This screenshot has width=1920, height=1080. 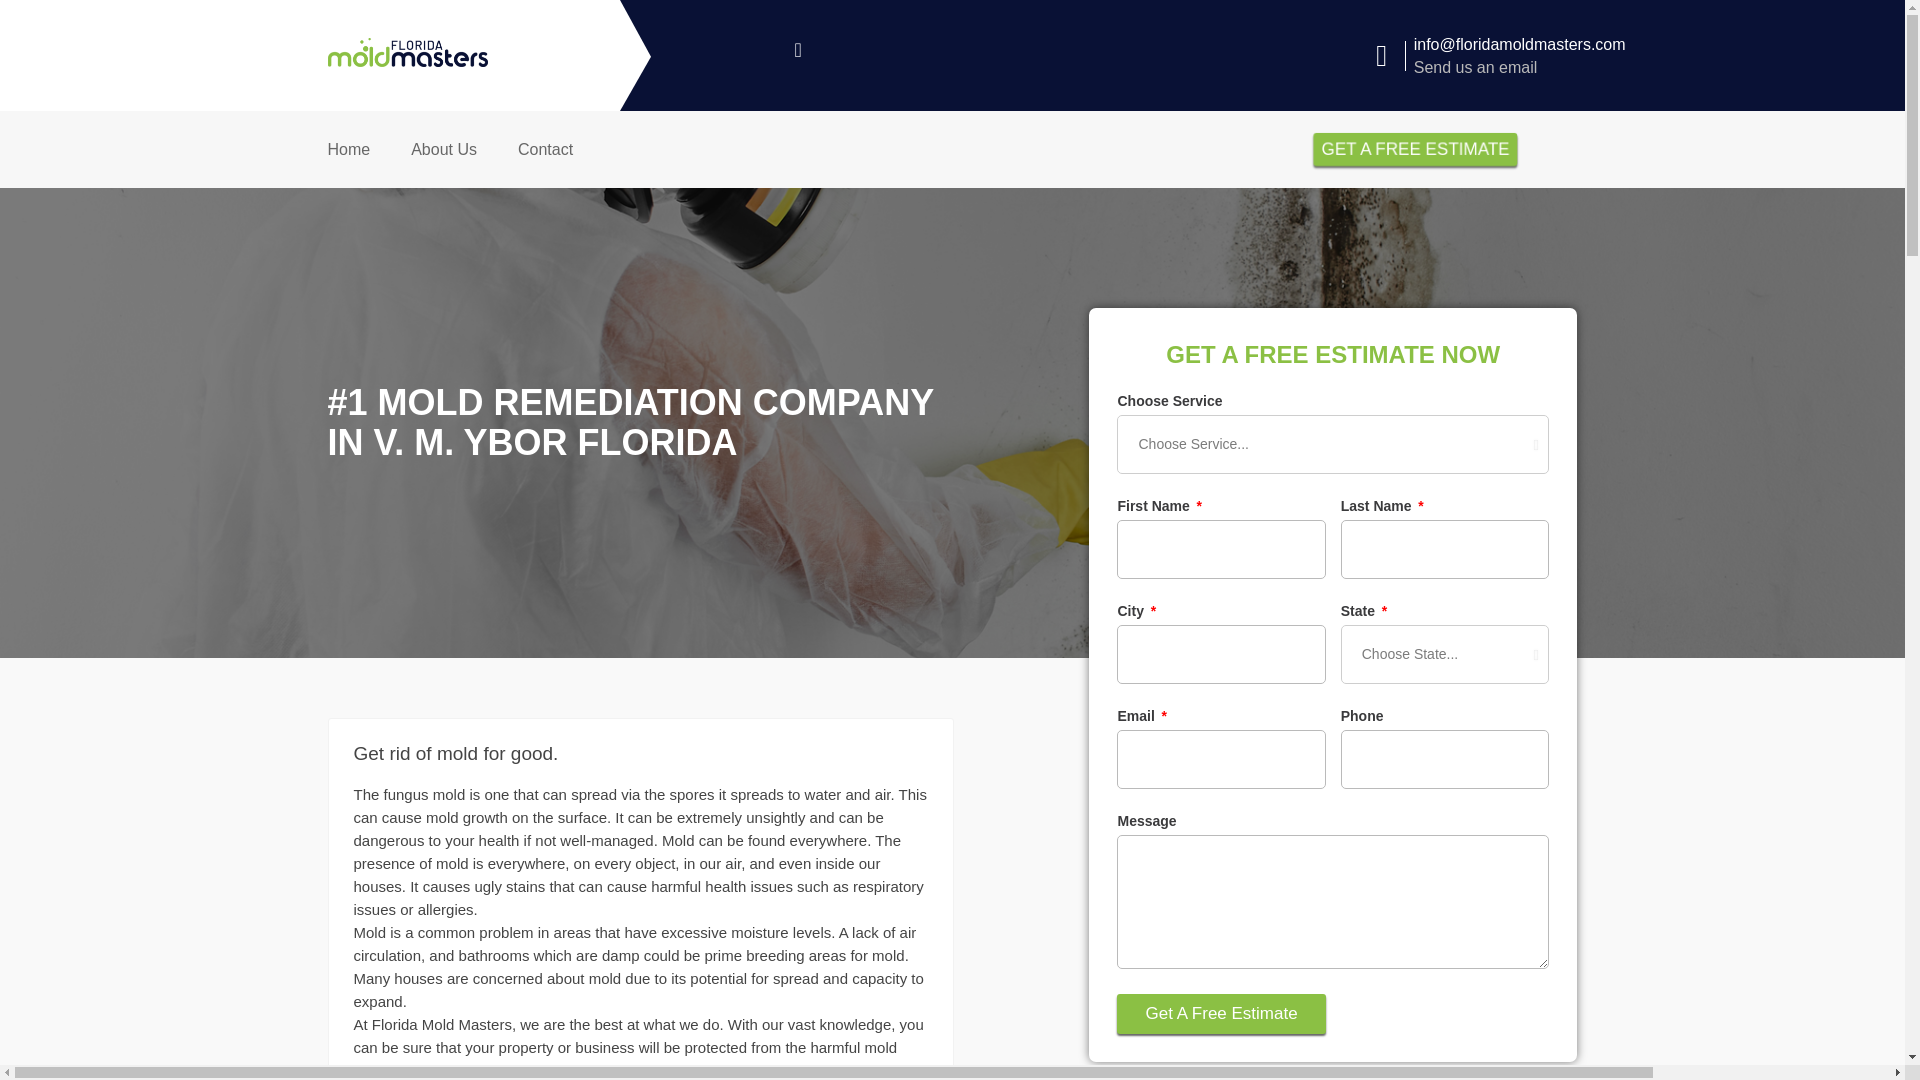 I want to click on About Us, so click(x=443, y=150).